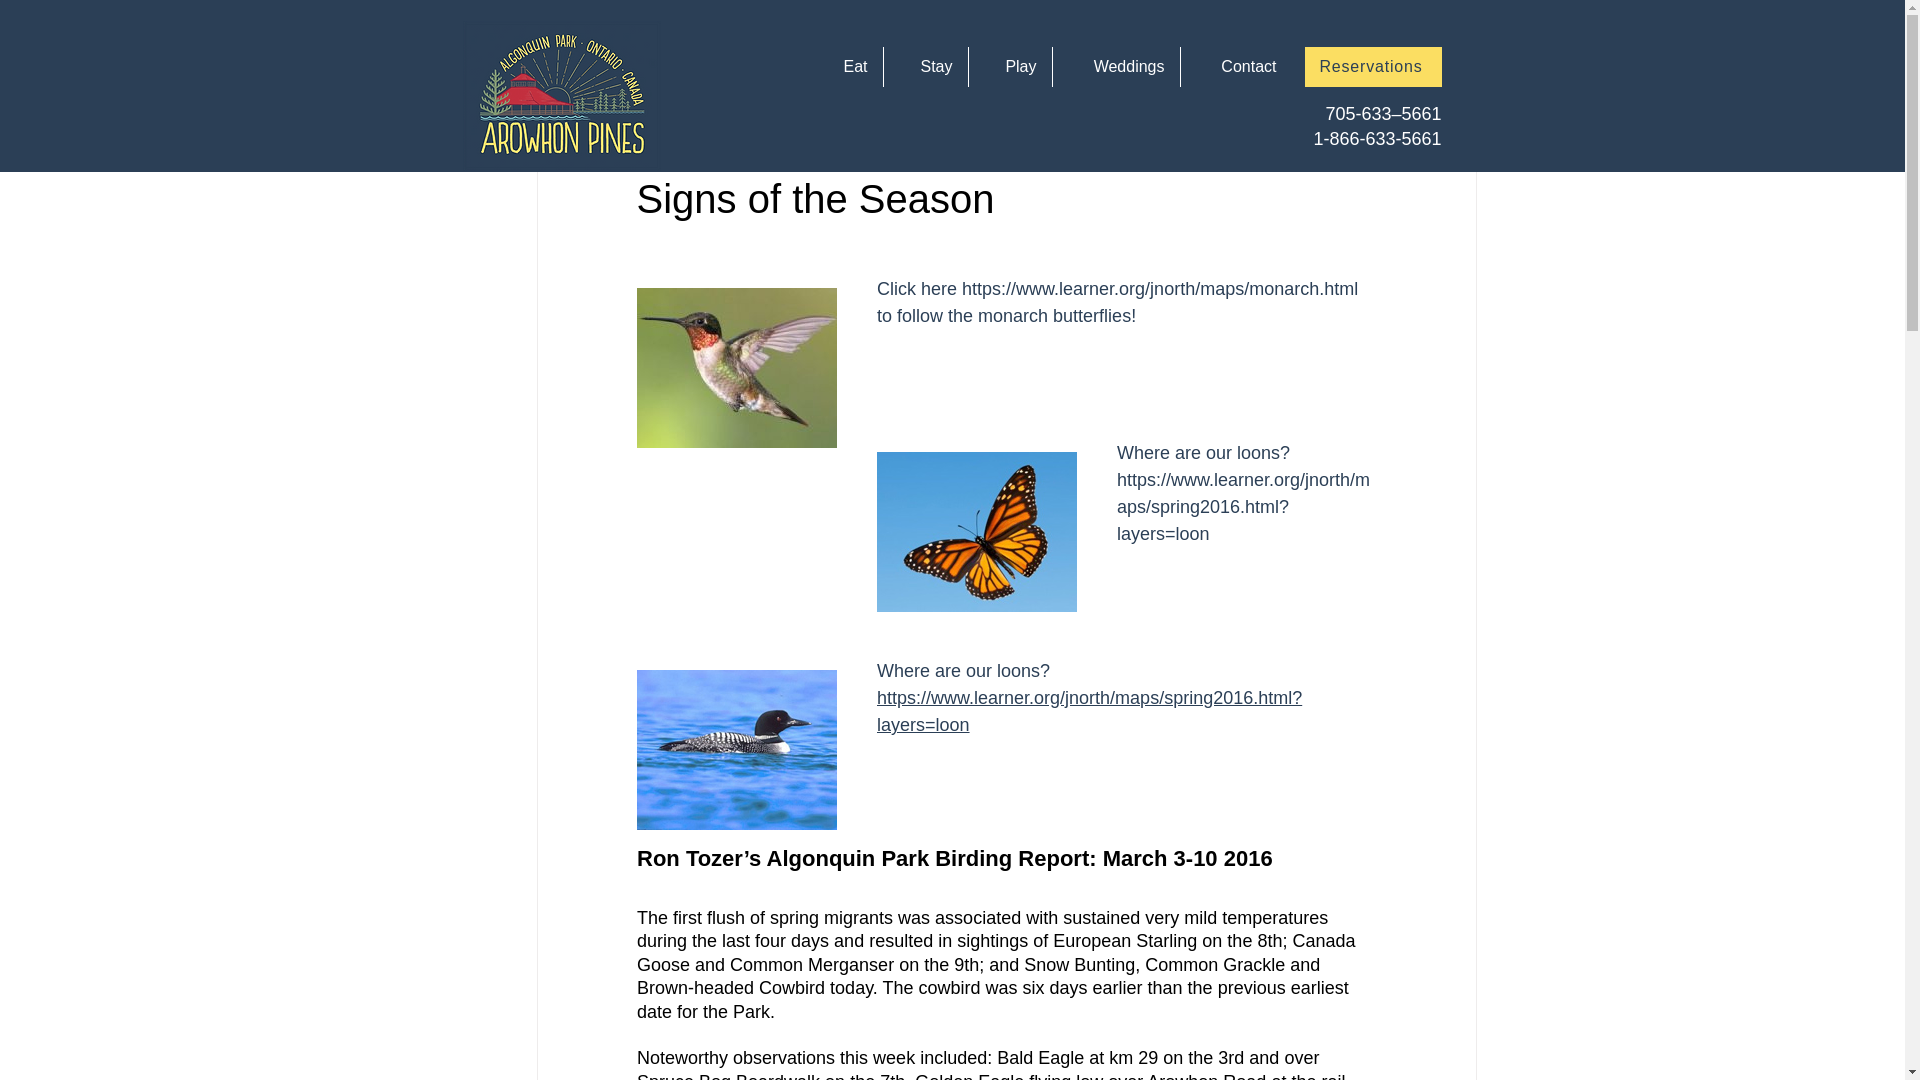  What do you see at coordinates (1008, 67) in the screenshot?
I see `Play` at bounding box center [1008, 67].